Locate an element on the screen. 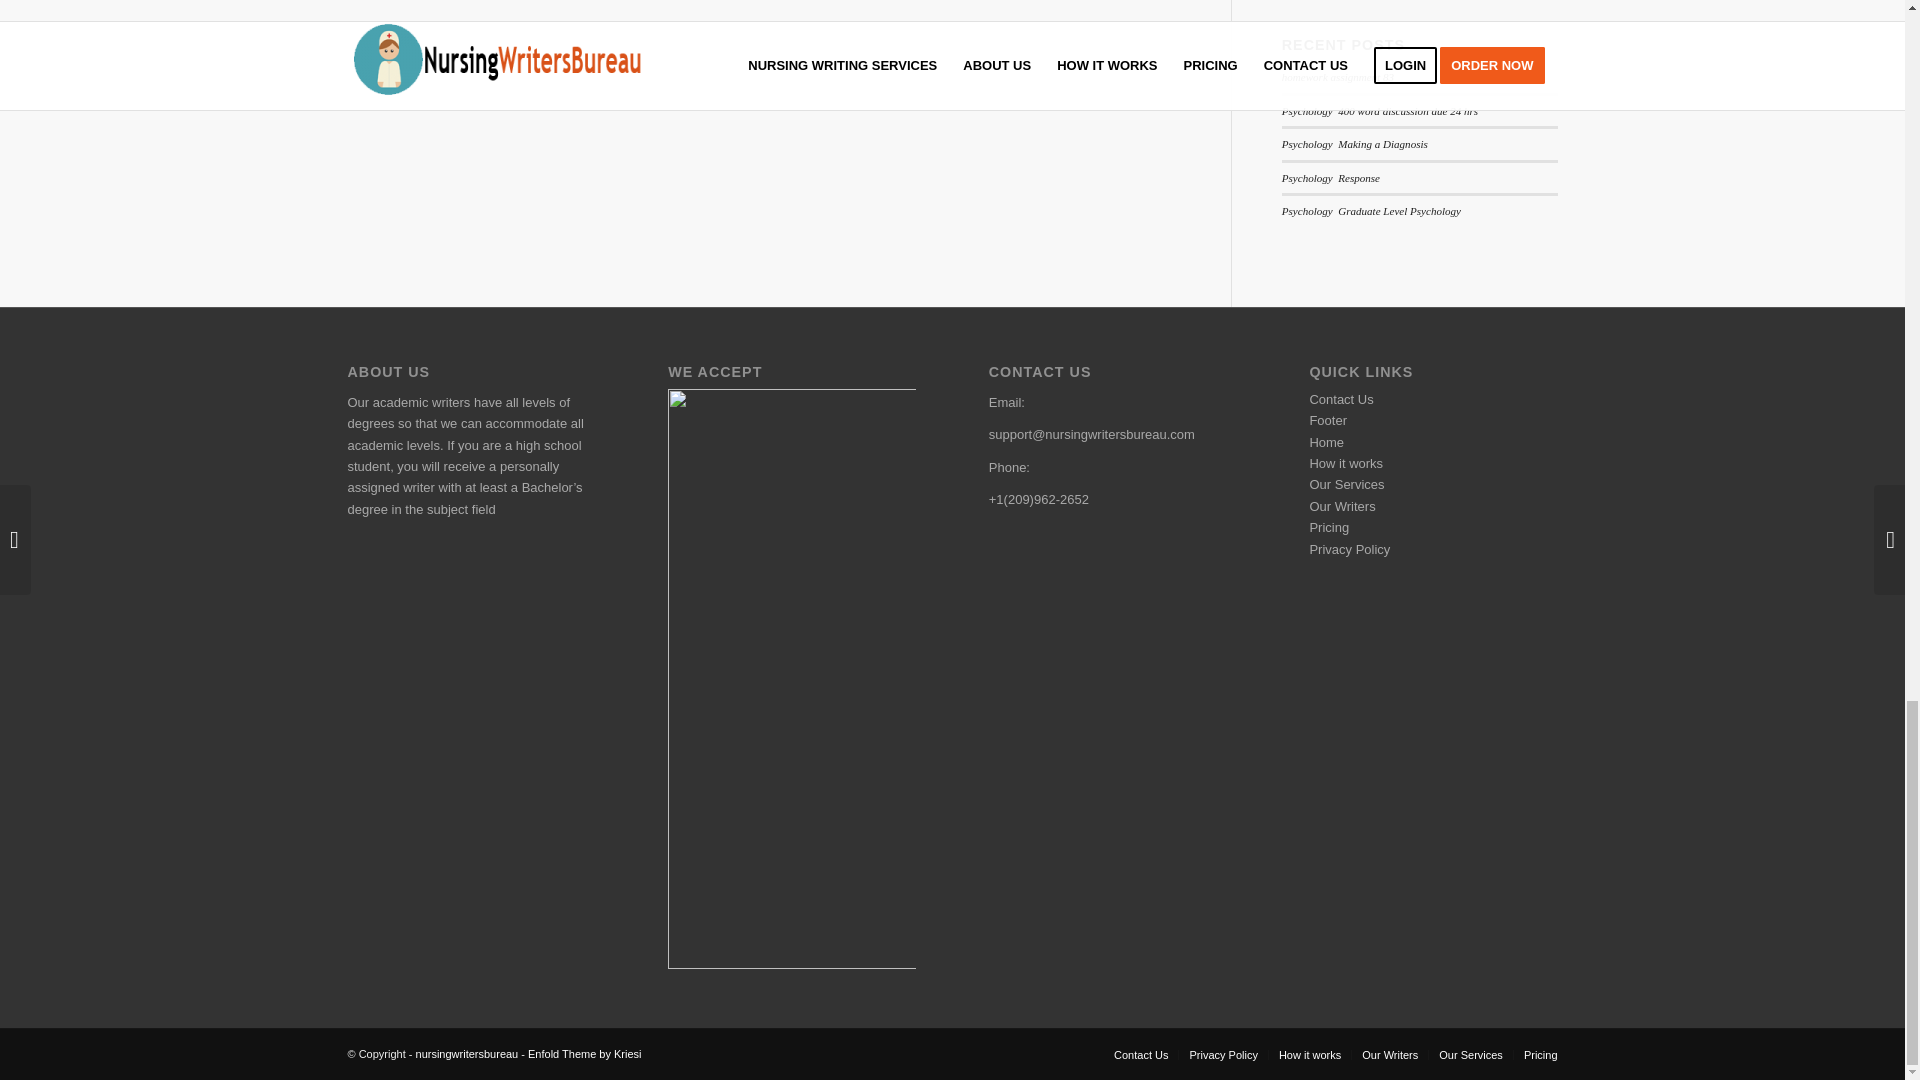 This screenshot has height=1080, width=1920. Pricing is located at coordinates (1329, 526).